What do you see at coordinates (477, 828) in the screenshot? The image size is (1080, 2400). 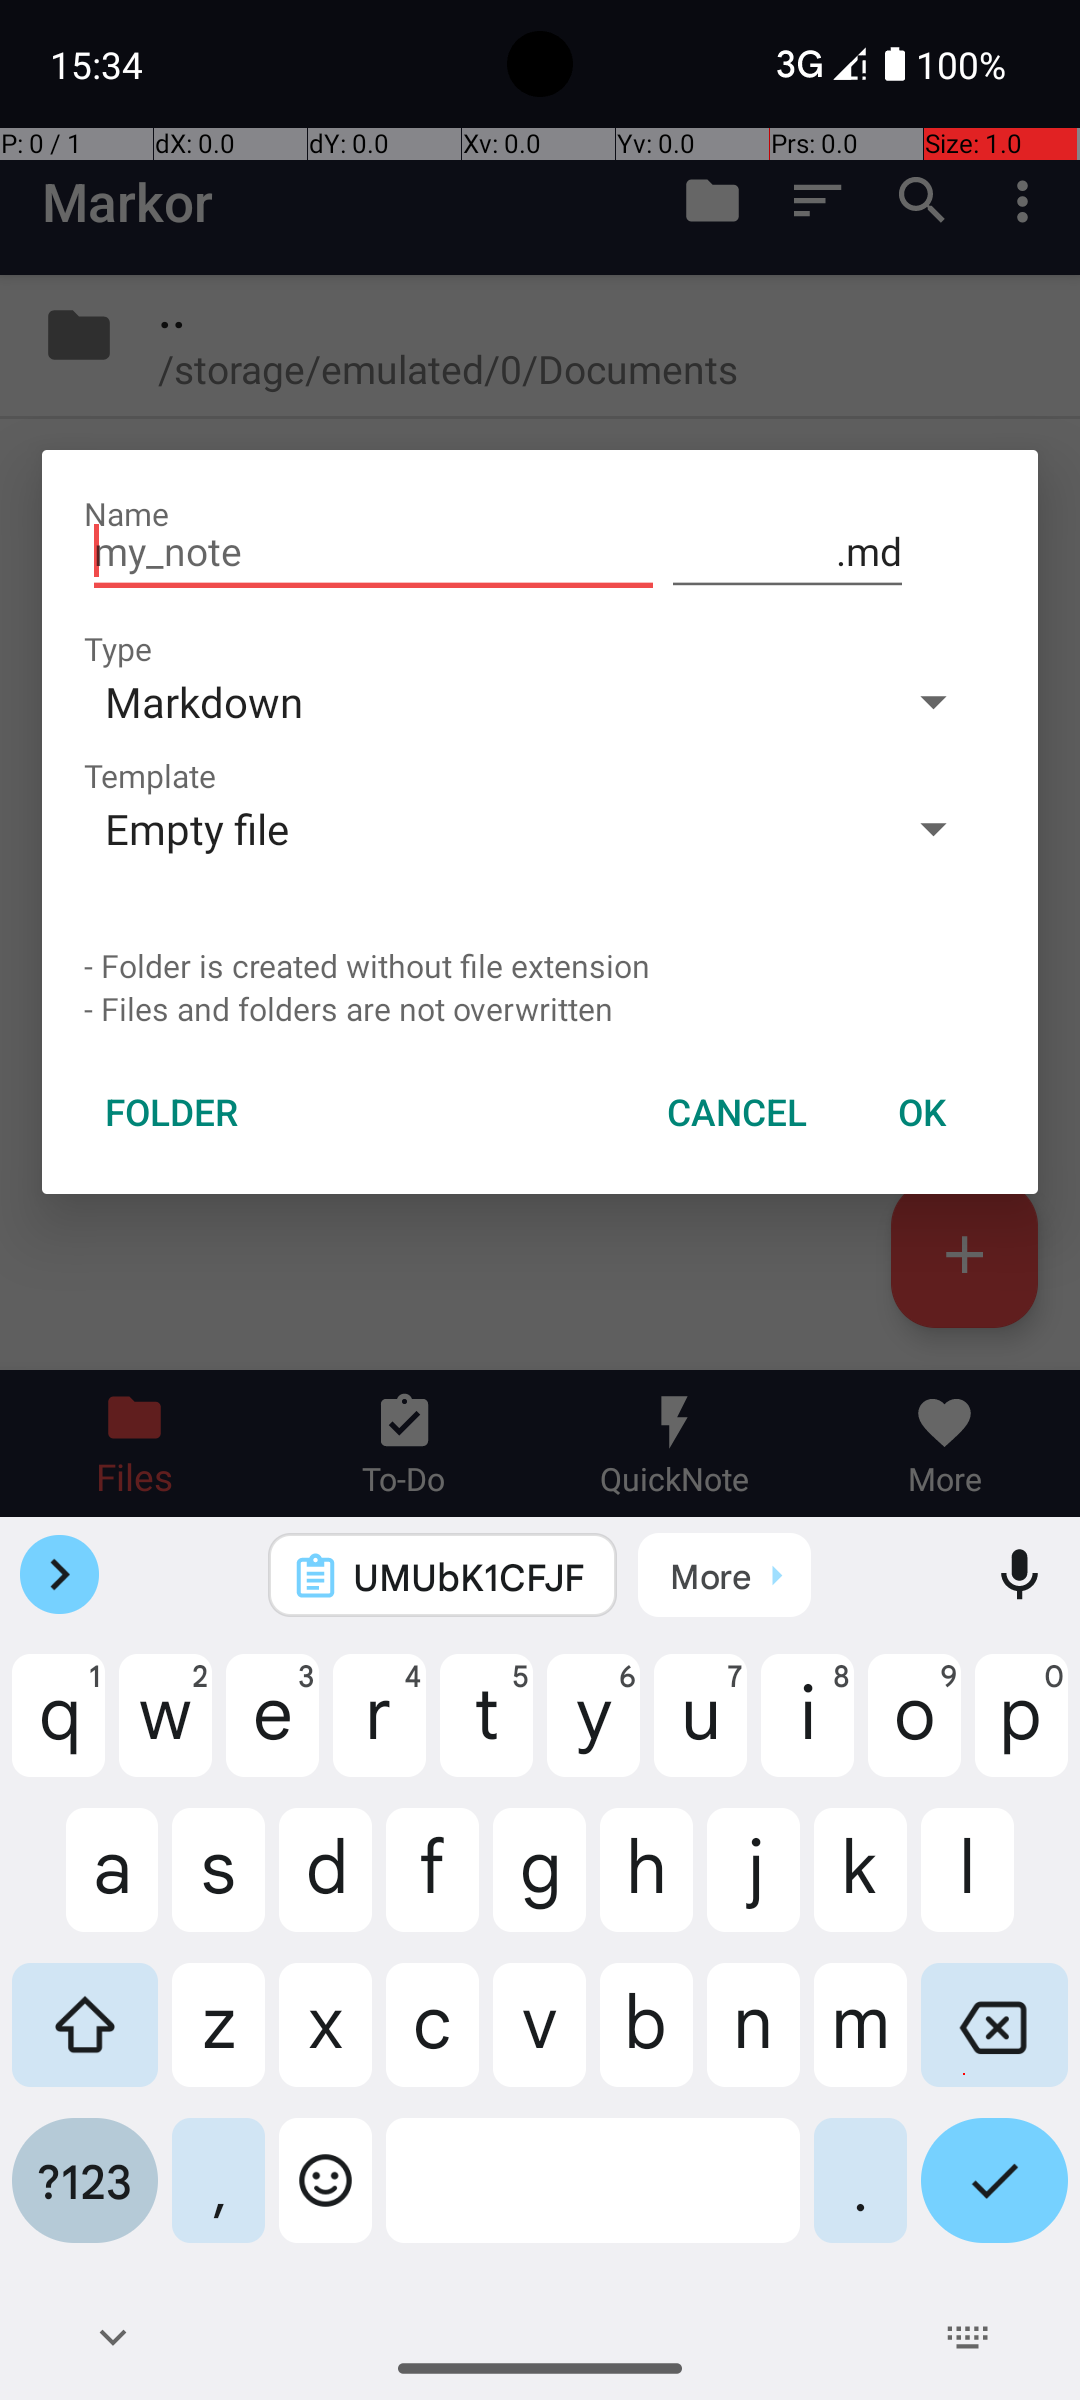 I see `Empty file` at bounding box center [477, 828].